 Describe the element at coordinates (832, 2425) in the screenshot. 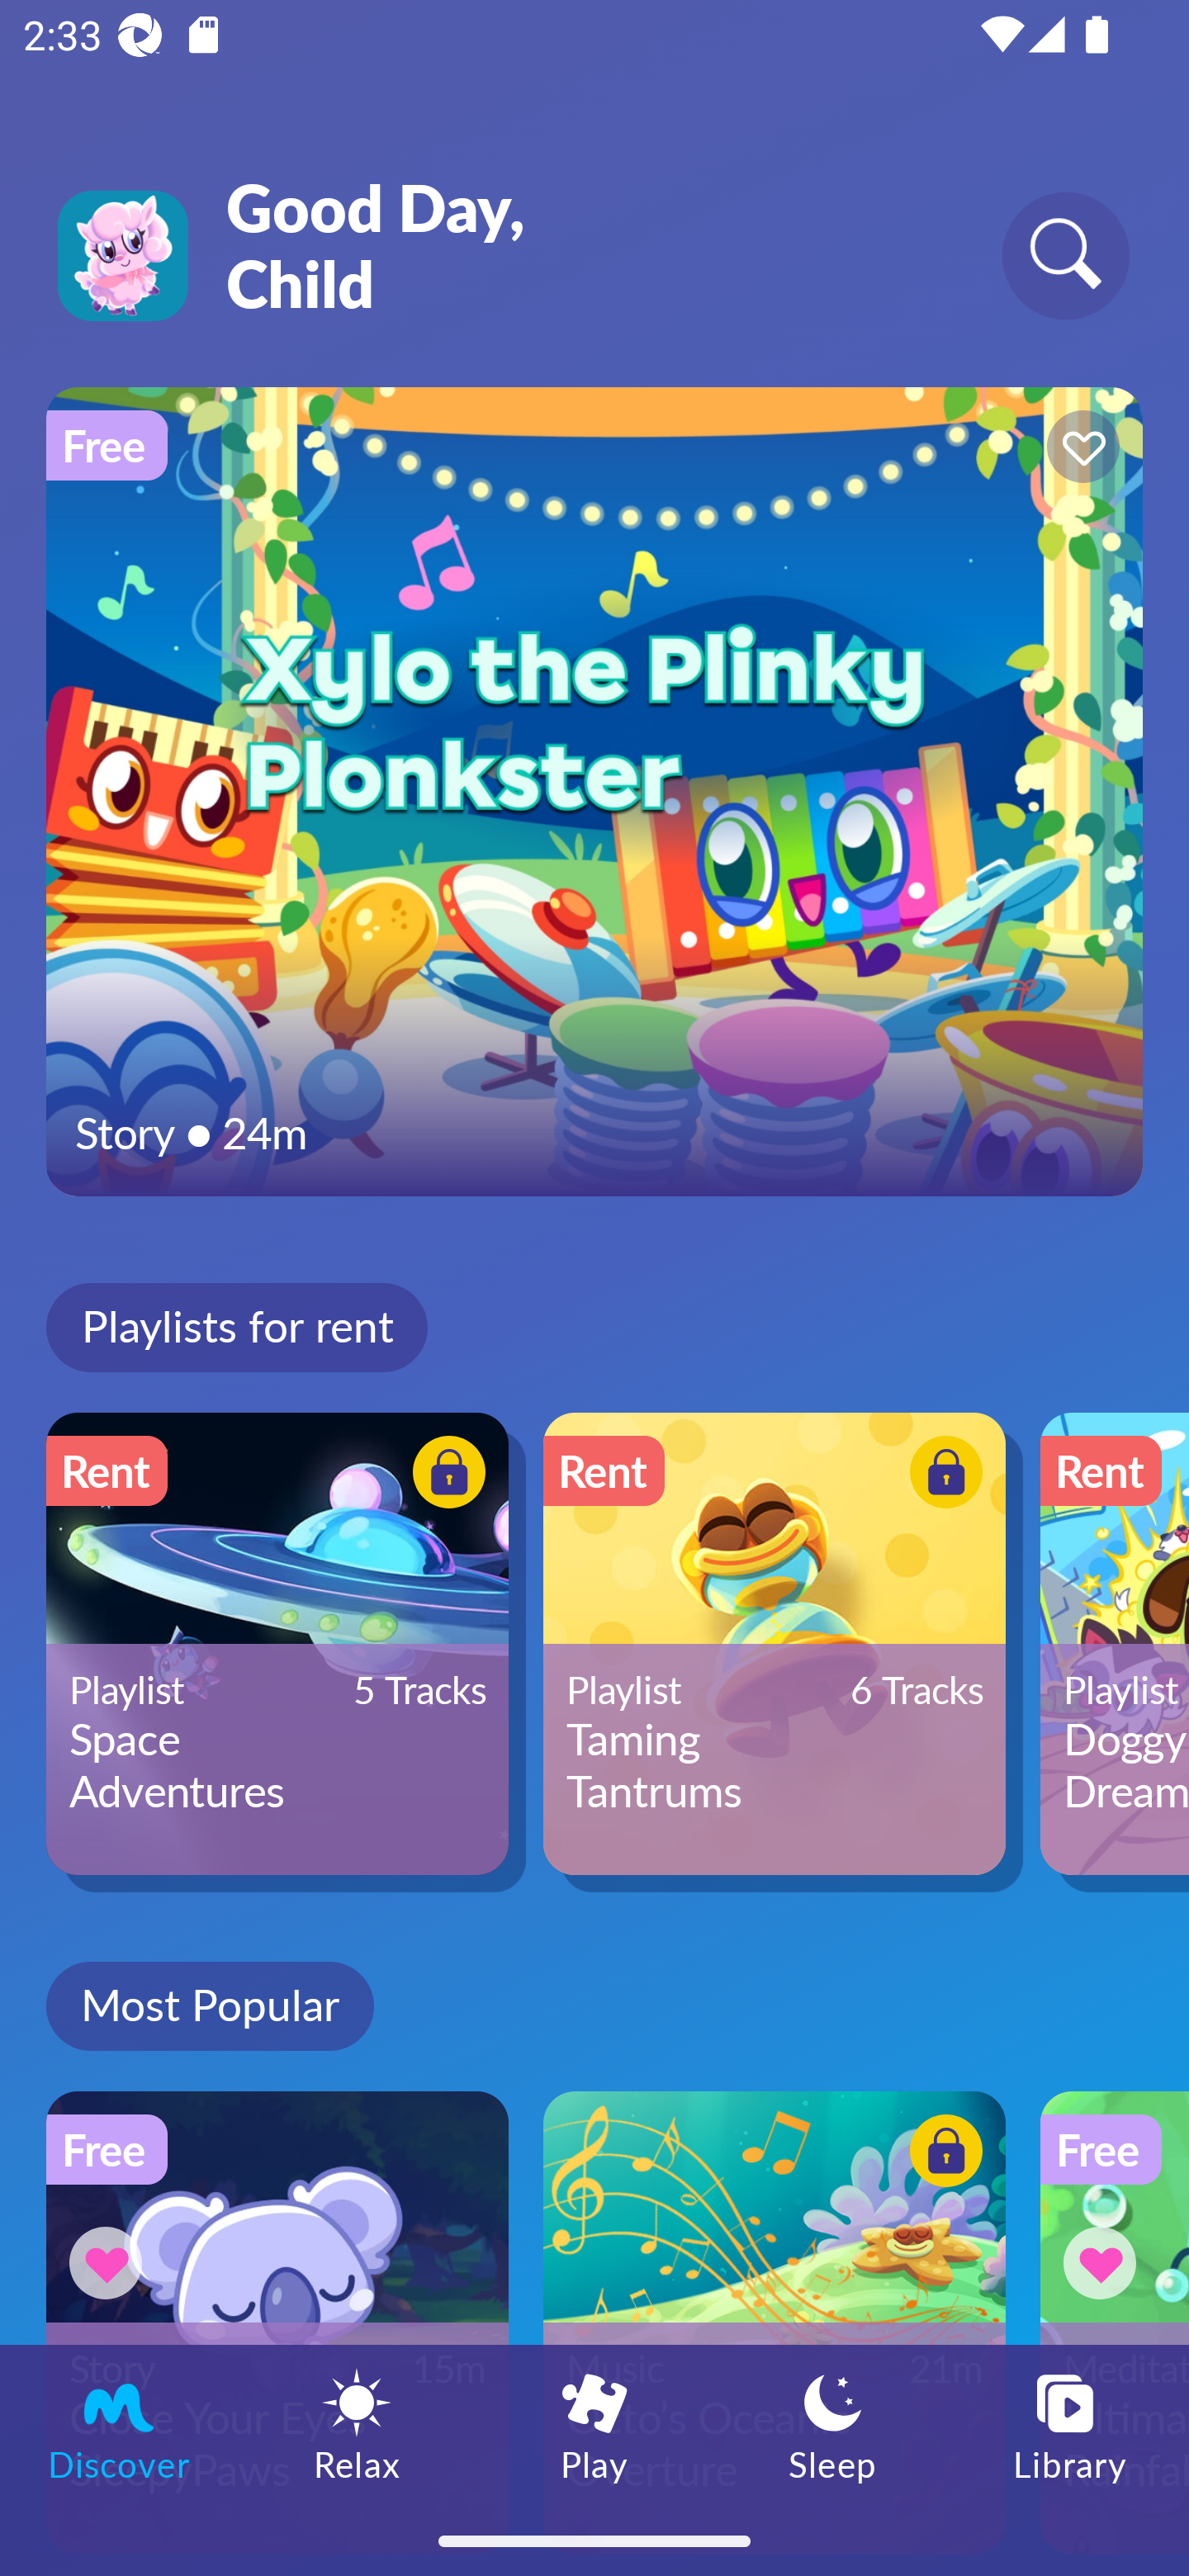

I see `Sleep` at that location.